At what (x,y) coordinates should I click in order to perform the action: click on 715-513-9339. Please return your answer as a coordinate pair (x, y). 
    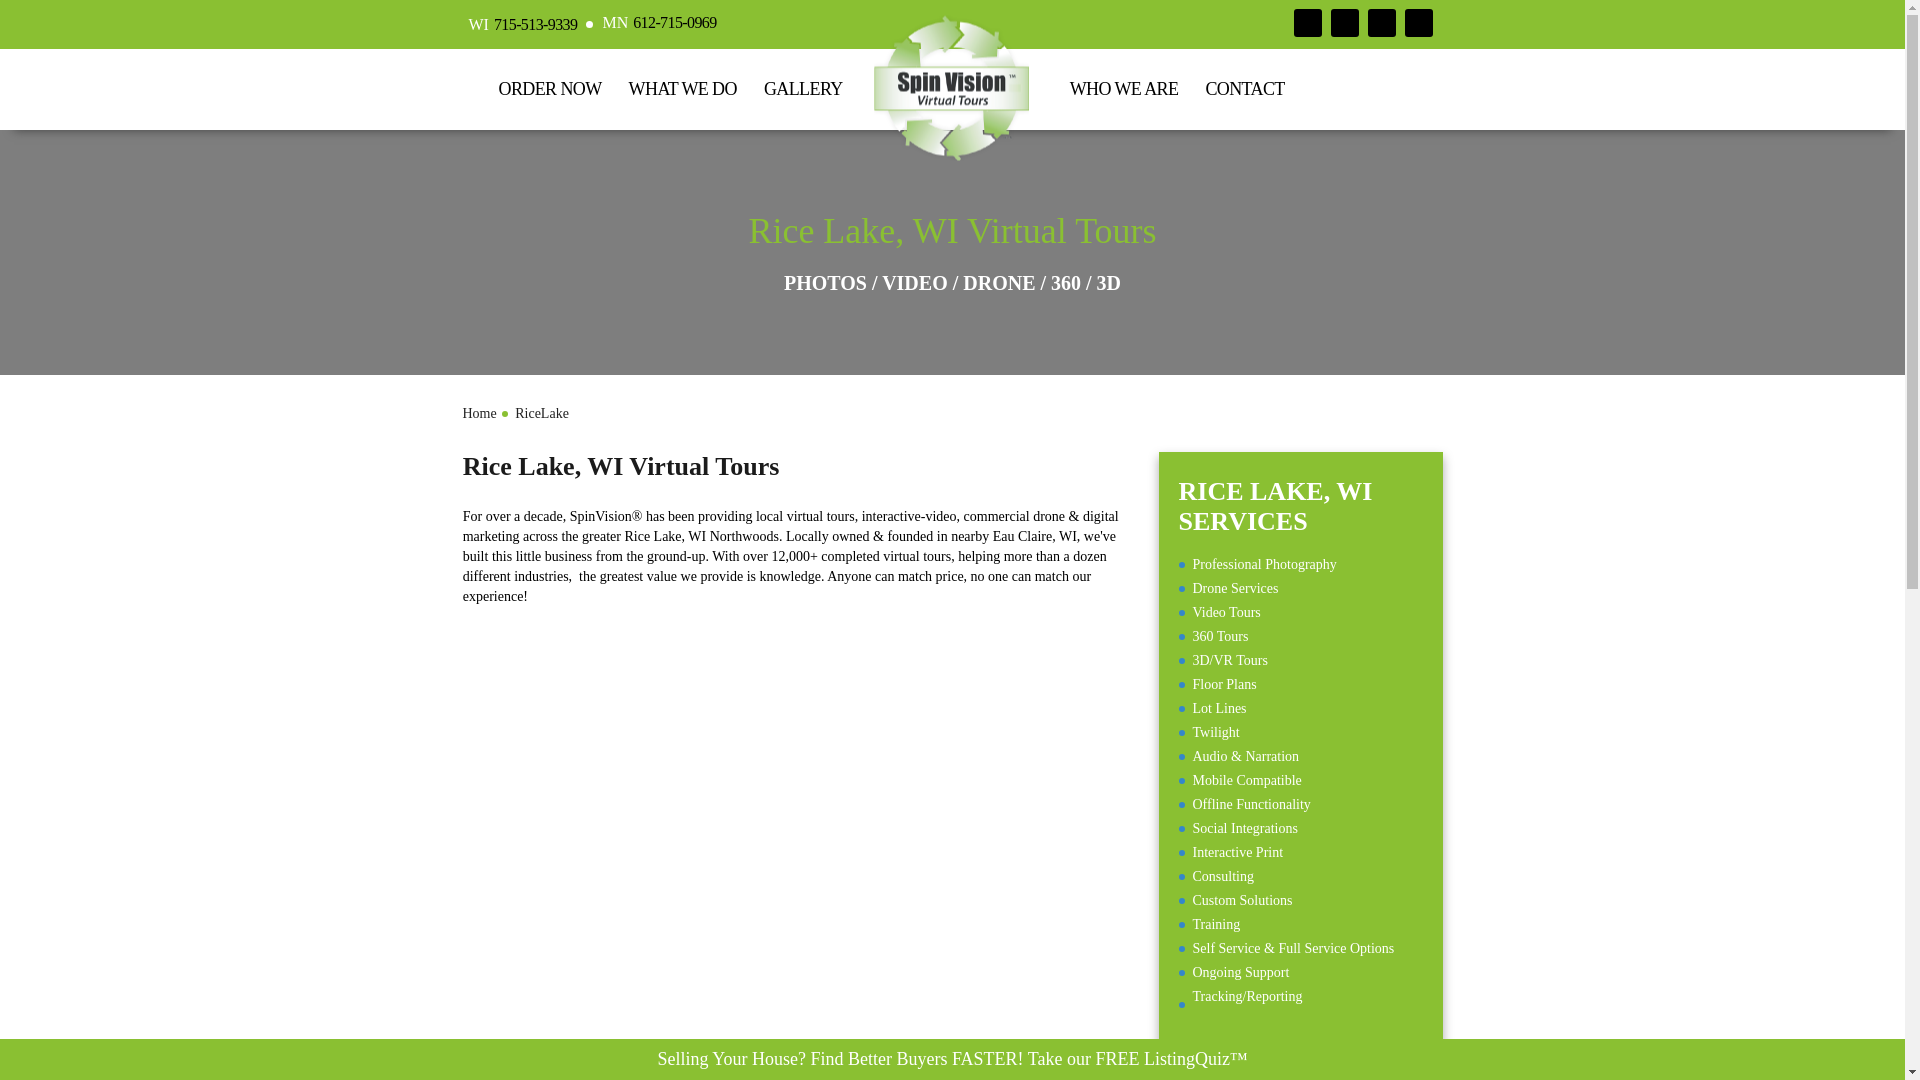
    Looking at the image, I should click on (533, 24).